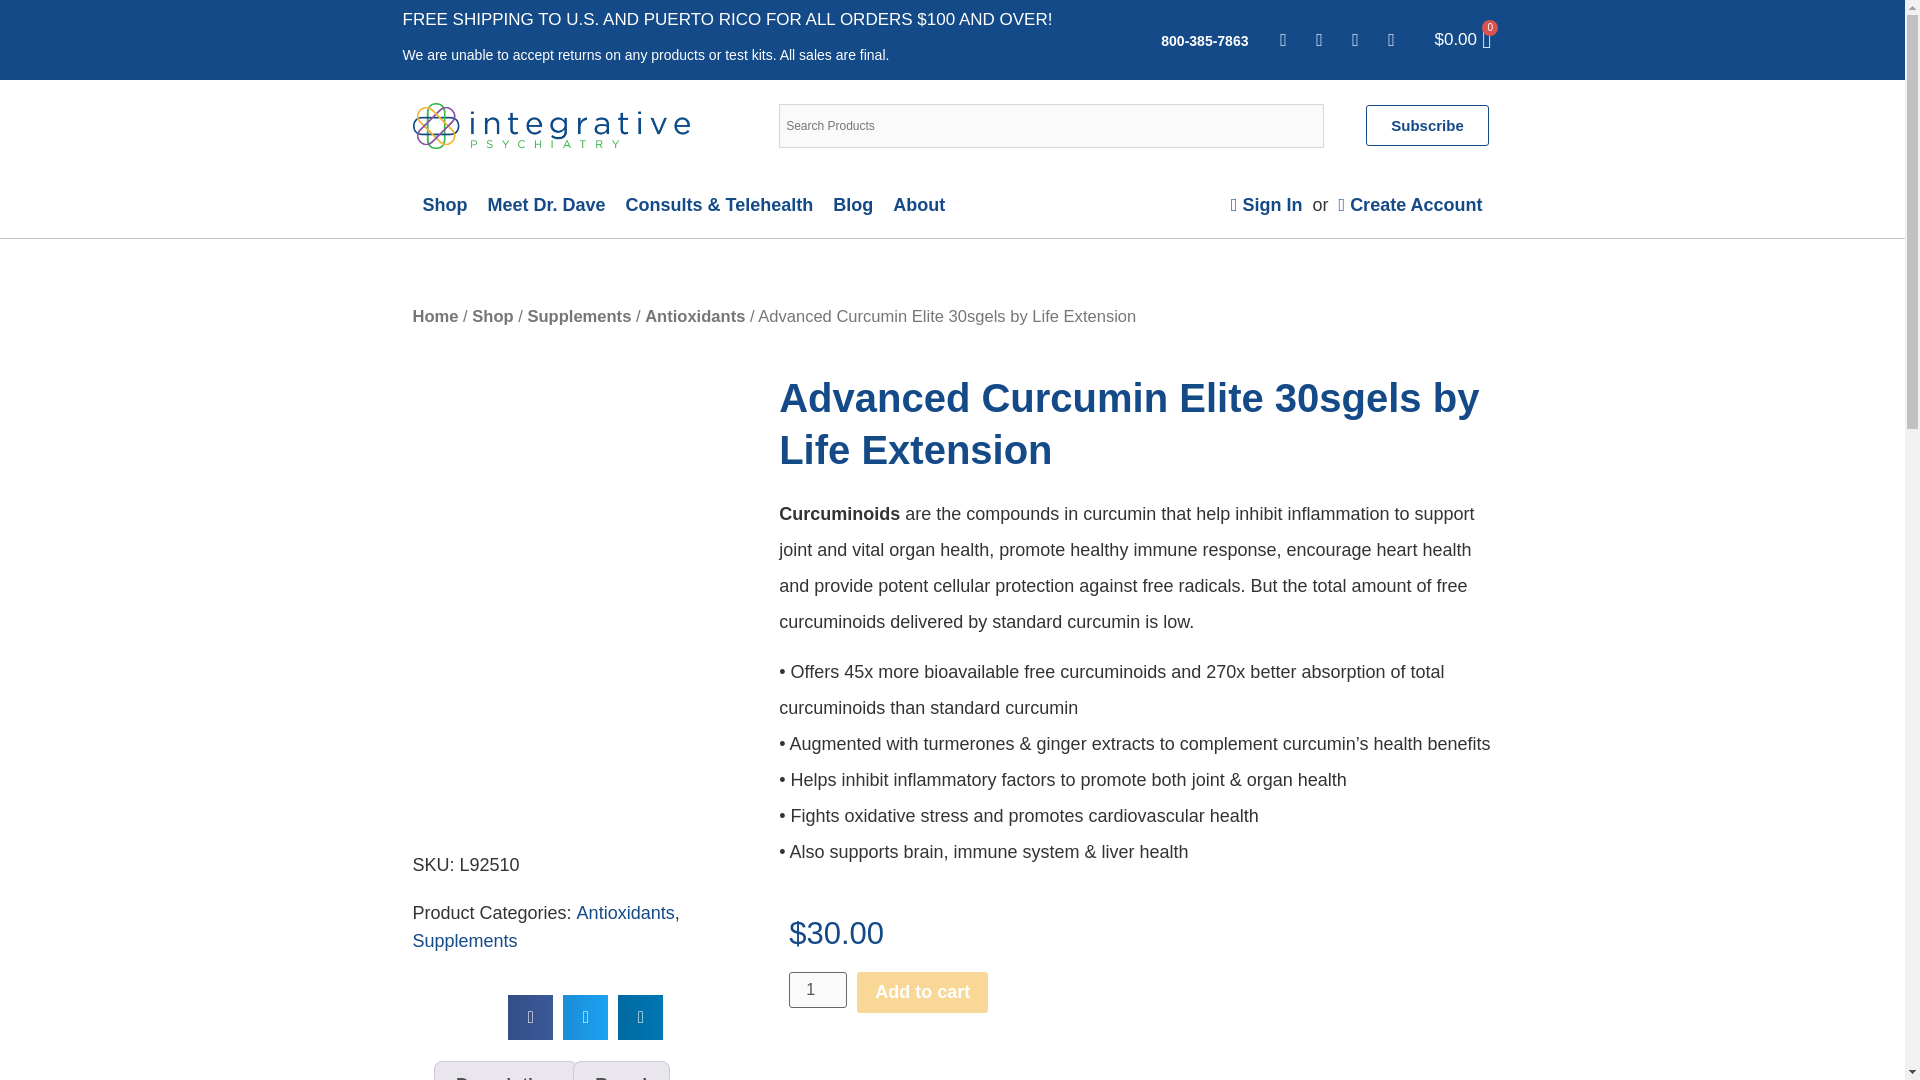  I want to click on Subscribe, so click(1427, 124).